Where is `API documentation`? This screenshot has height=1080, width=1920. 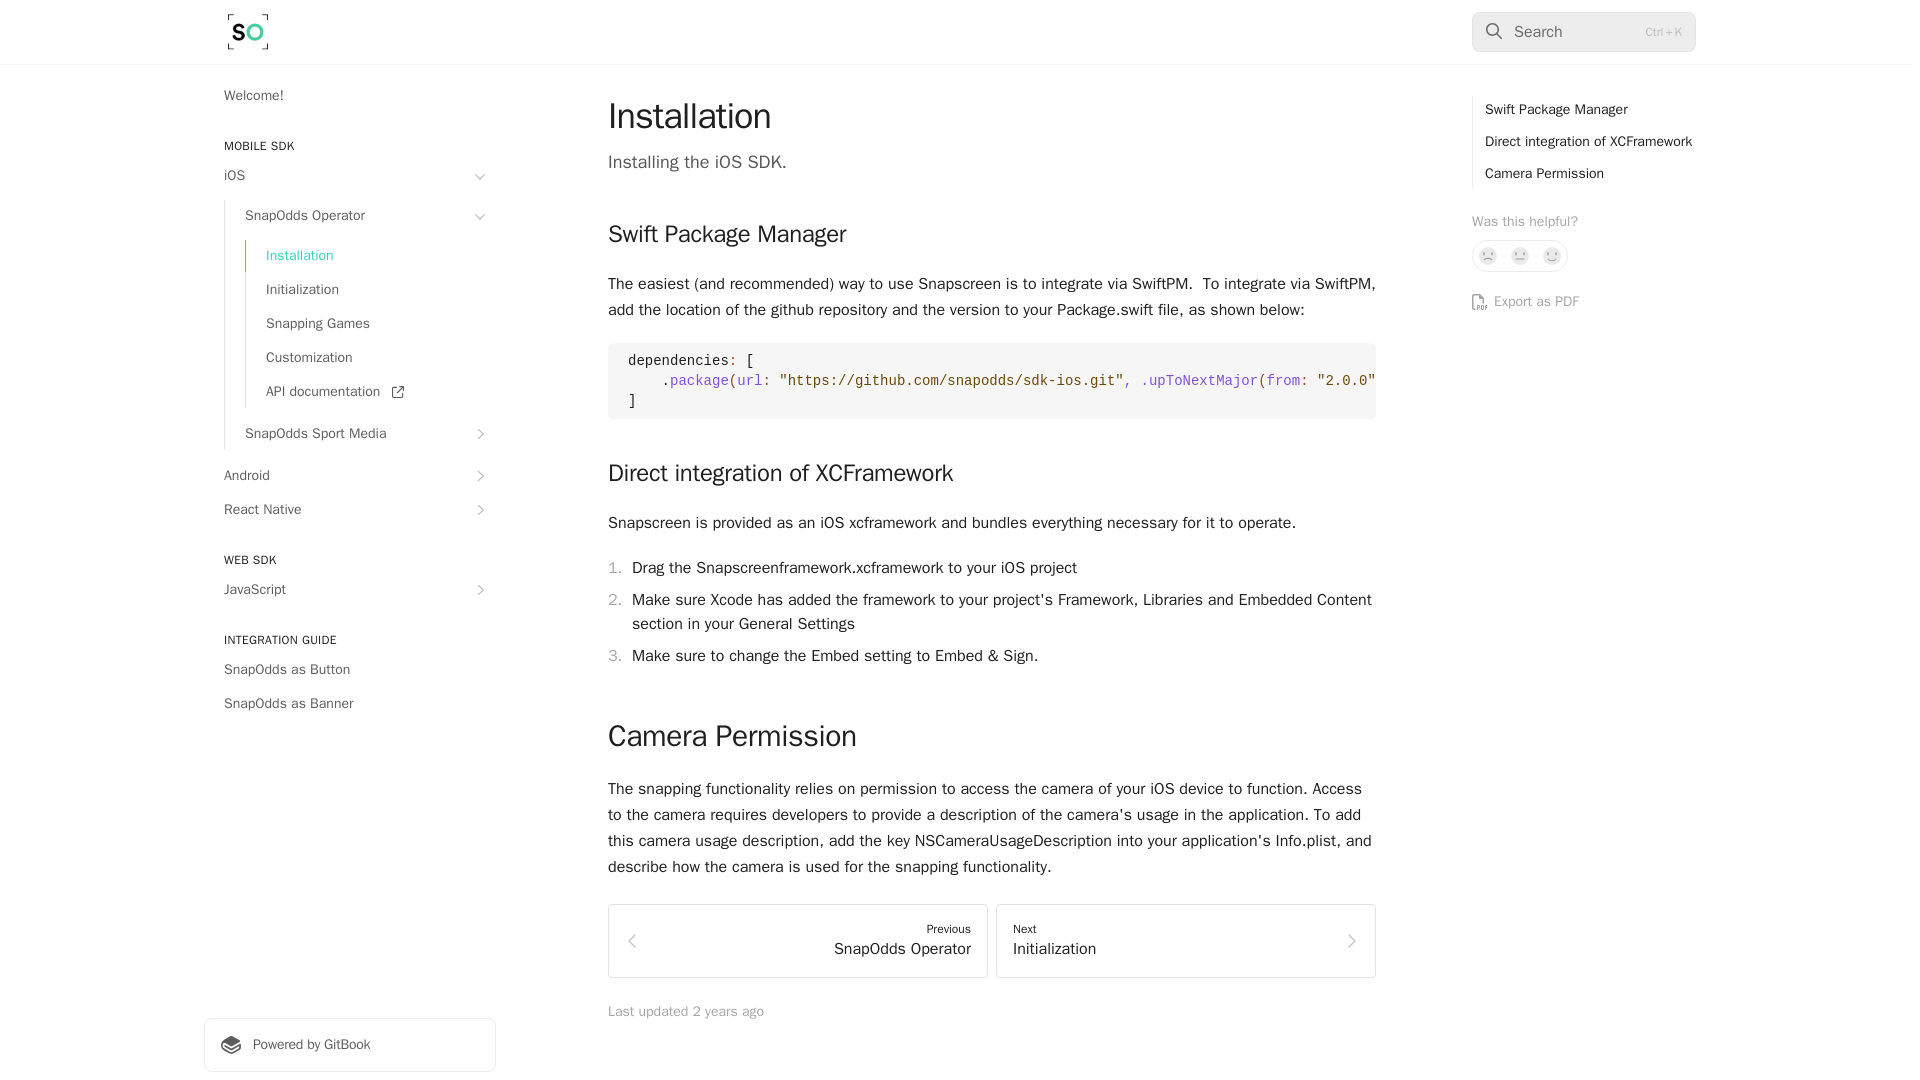 API documentation is located at coordinates (370, 392).